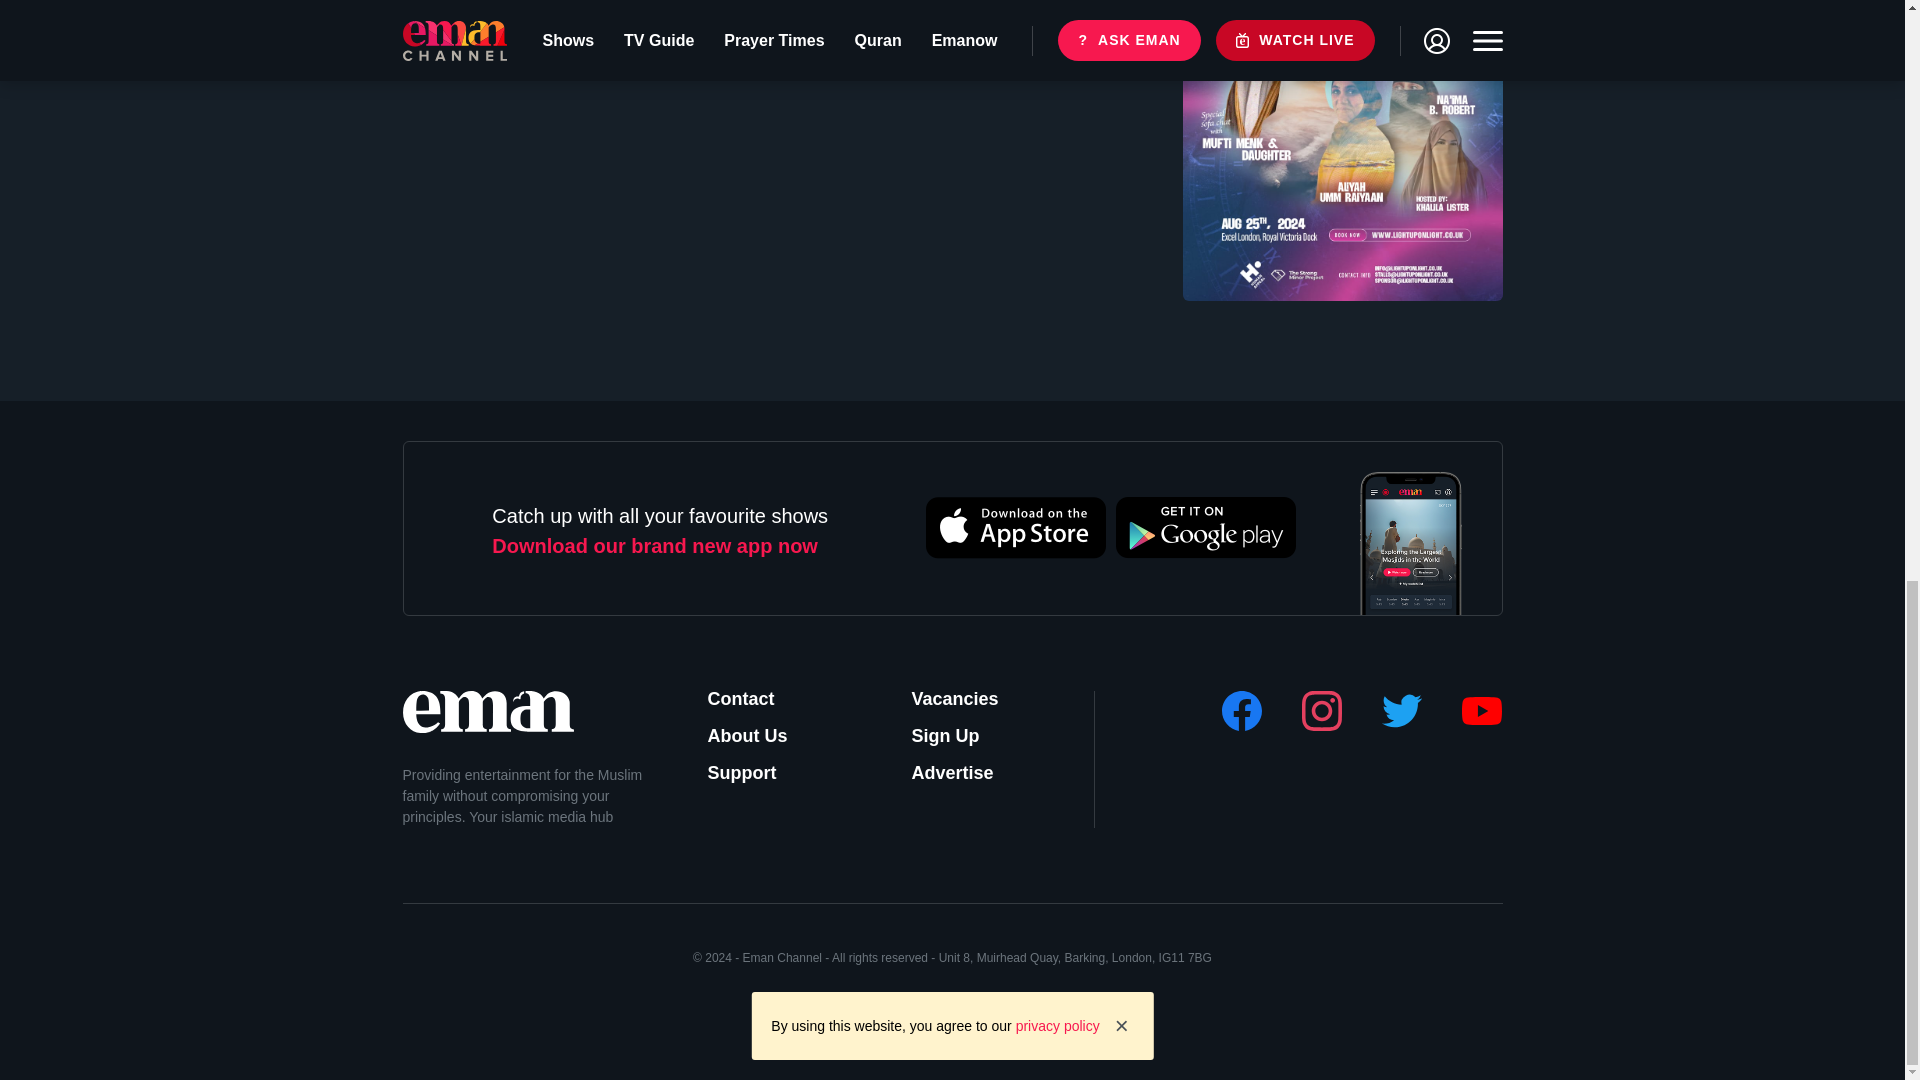 This screenshot has height=1080, width=1920. I want to click on Vacancies, so click(960, 698).